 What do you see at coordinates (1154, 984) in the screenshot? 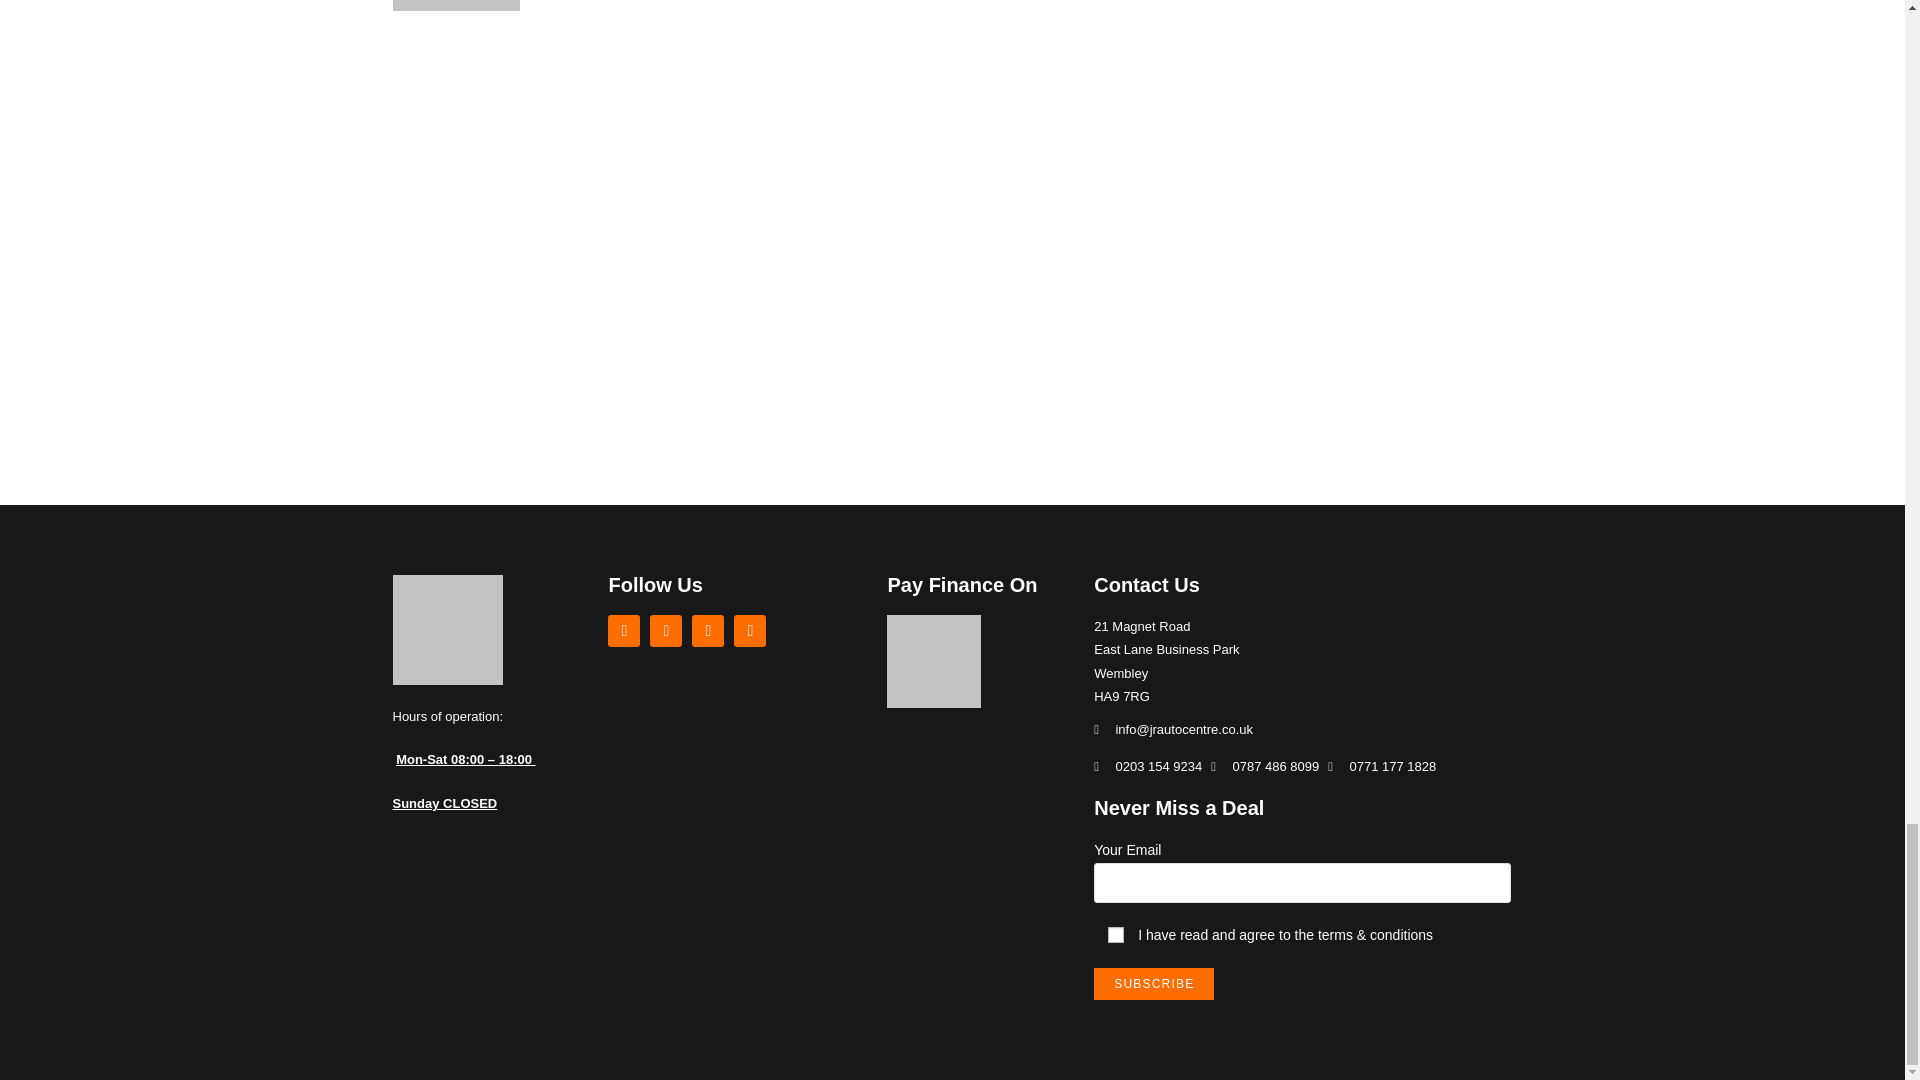
I see `Subscribe` at bounding box center [1154, 984].